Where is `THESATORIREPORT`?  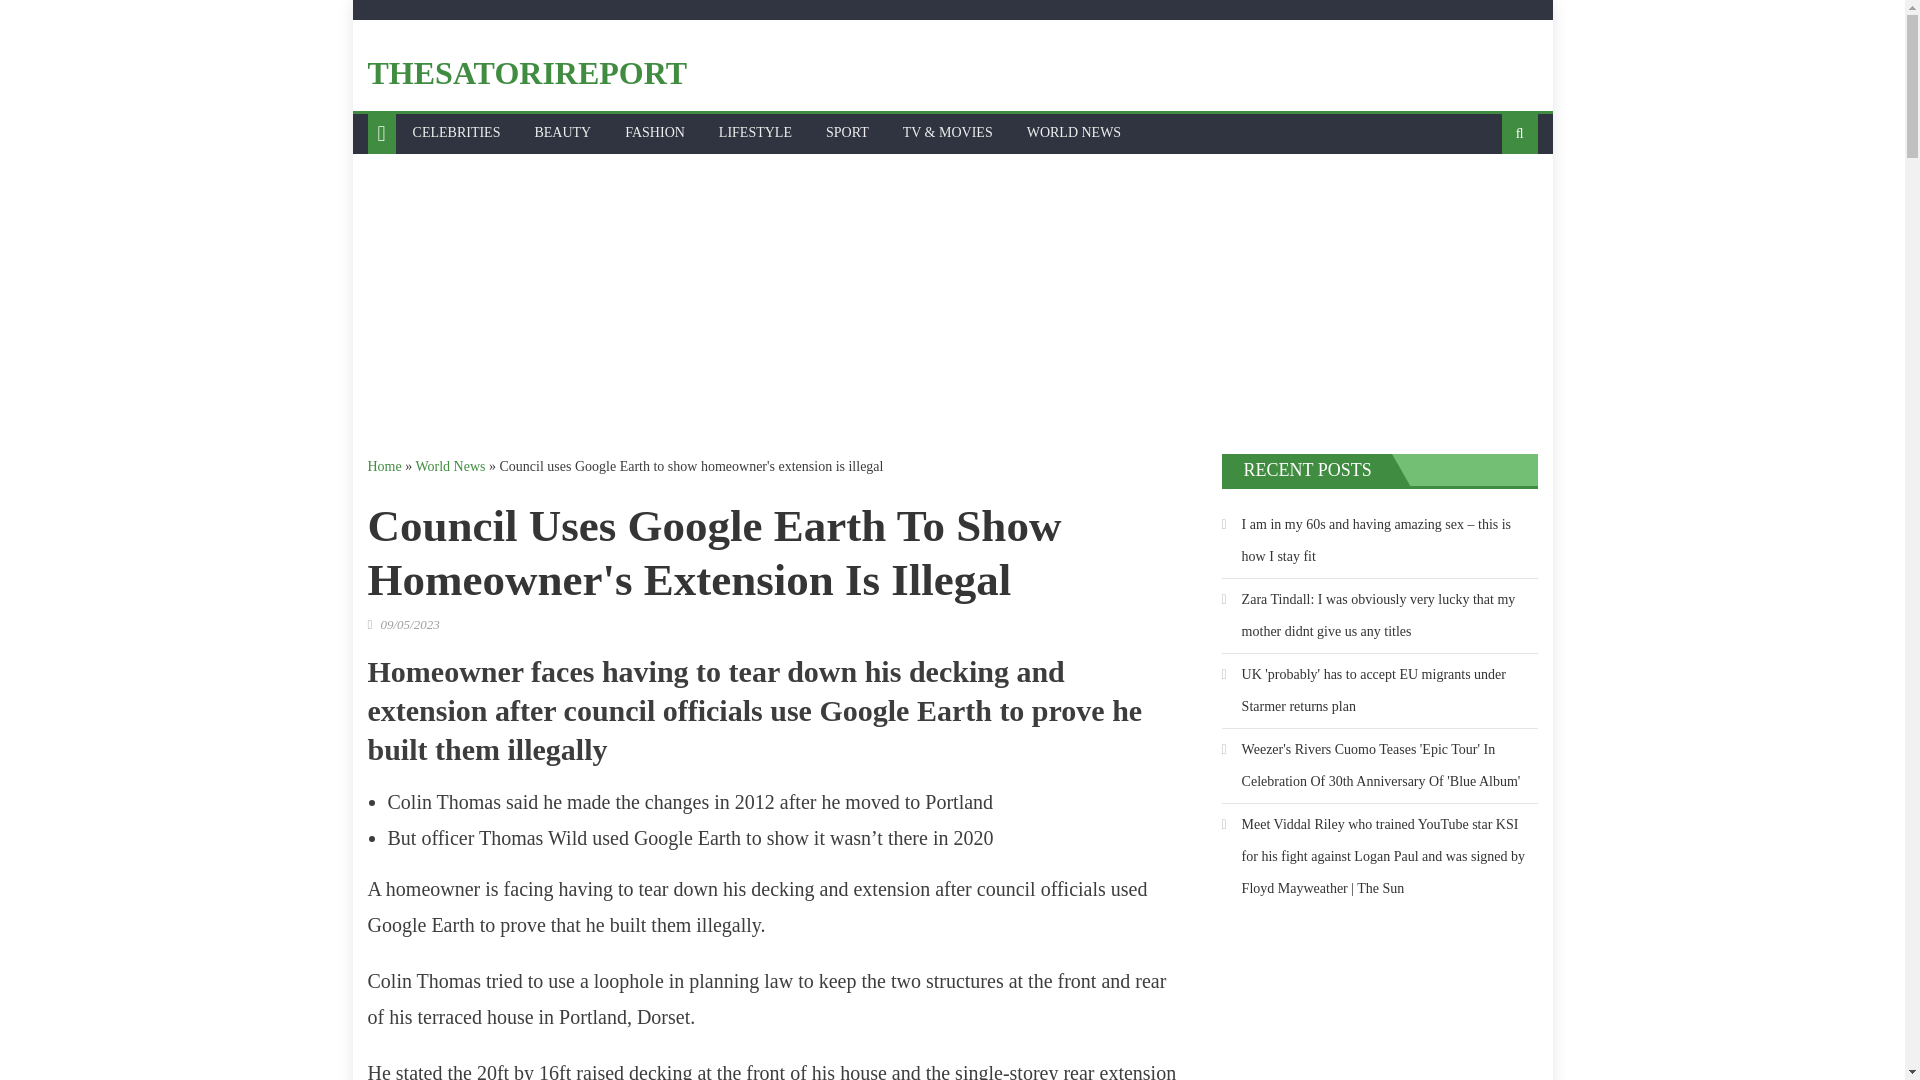
THESATORIREPORT is located at coordinates (528, 72).